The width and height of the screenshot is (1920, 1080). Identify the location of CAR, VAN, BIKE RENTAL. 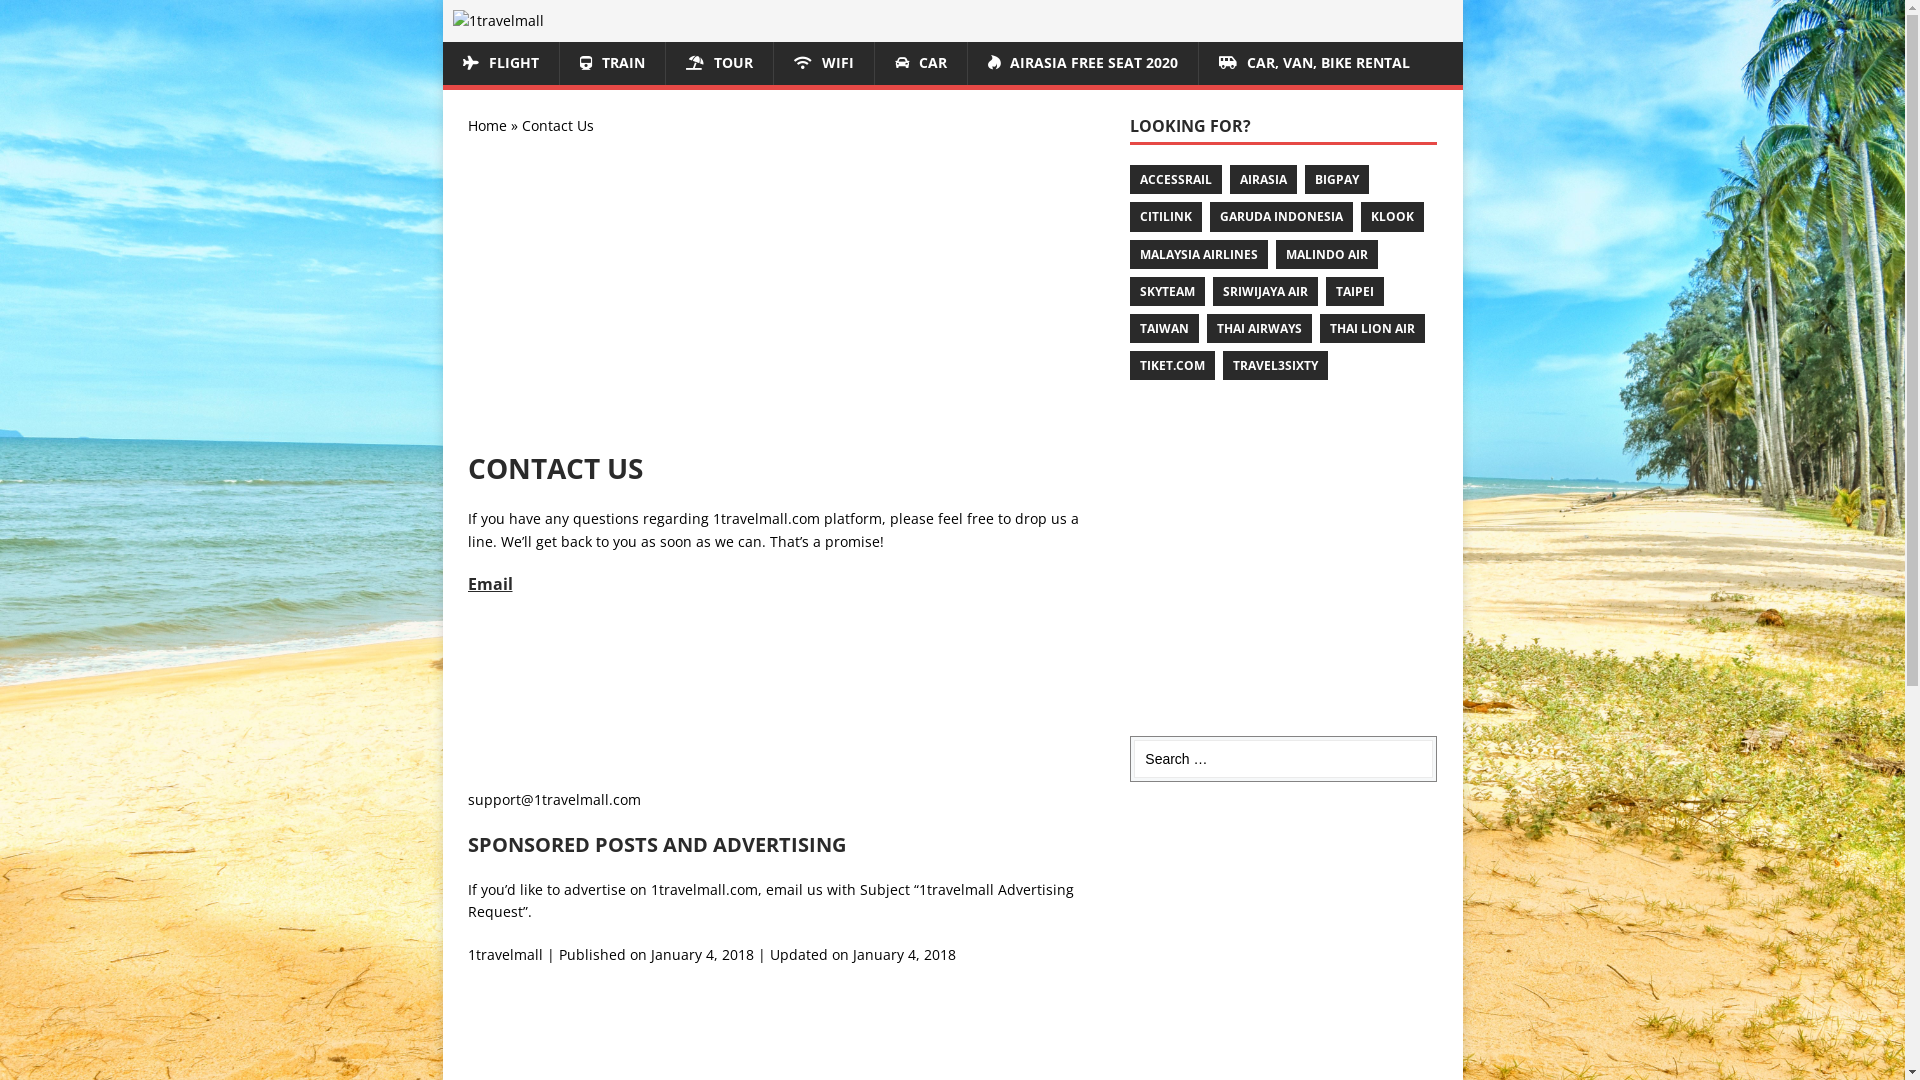
(1314, 63).